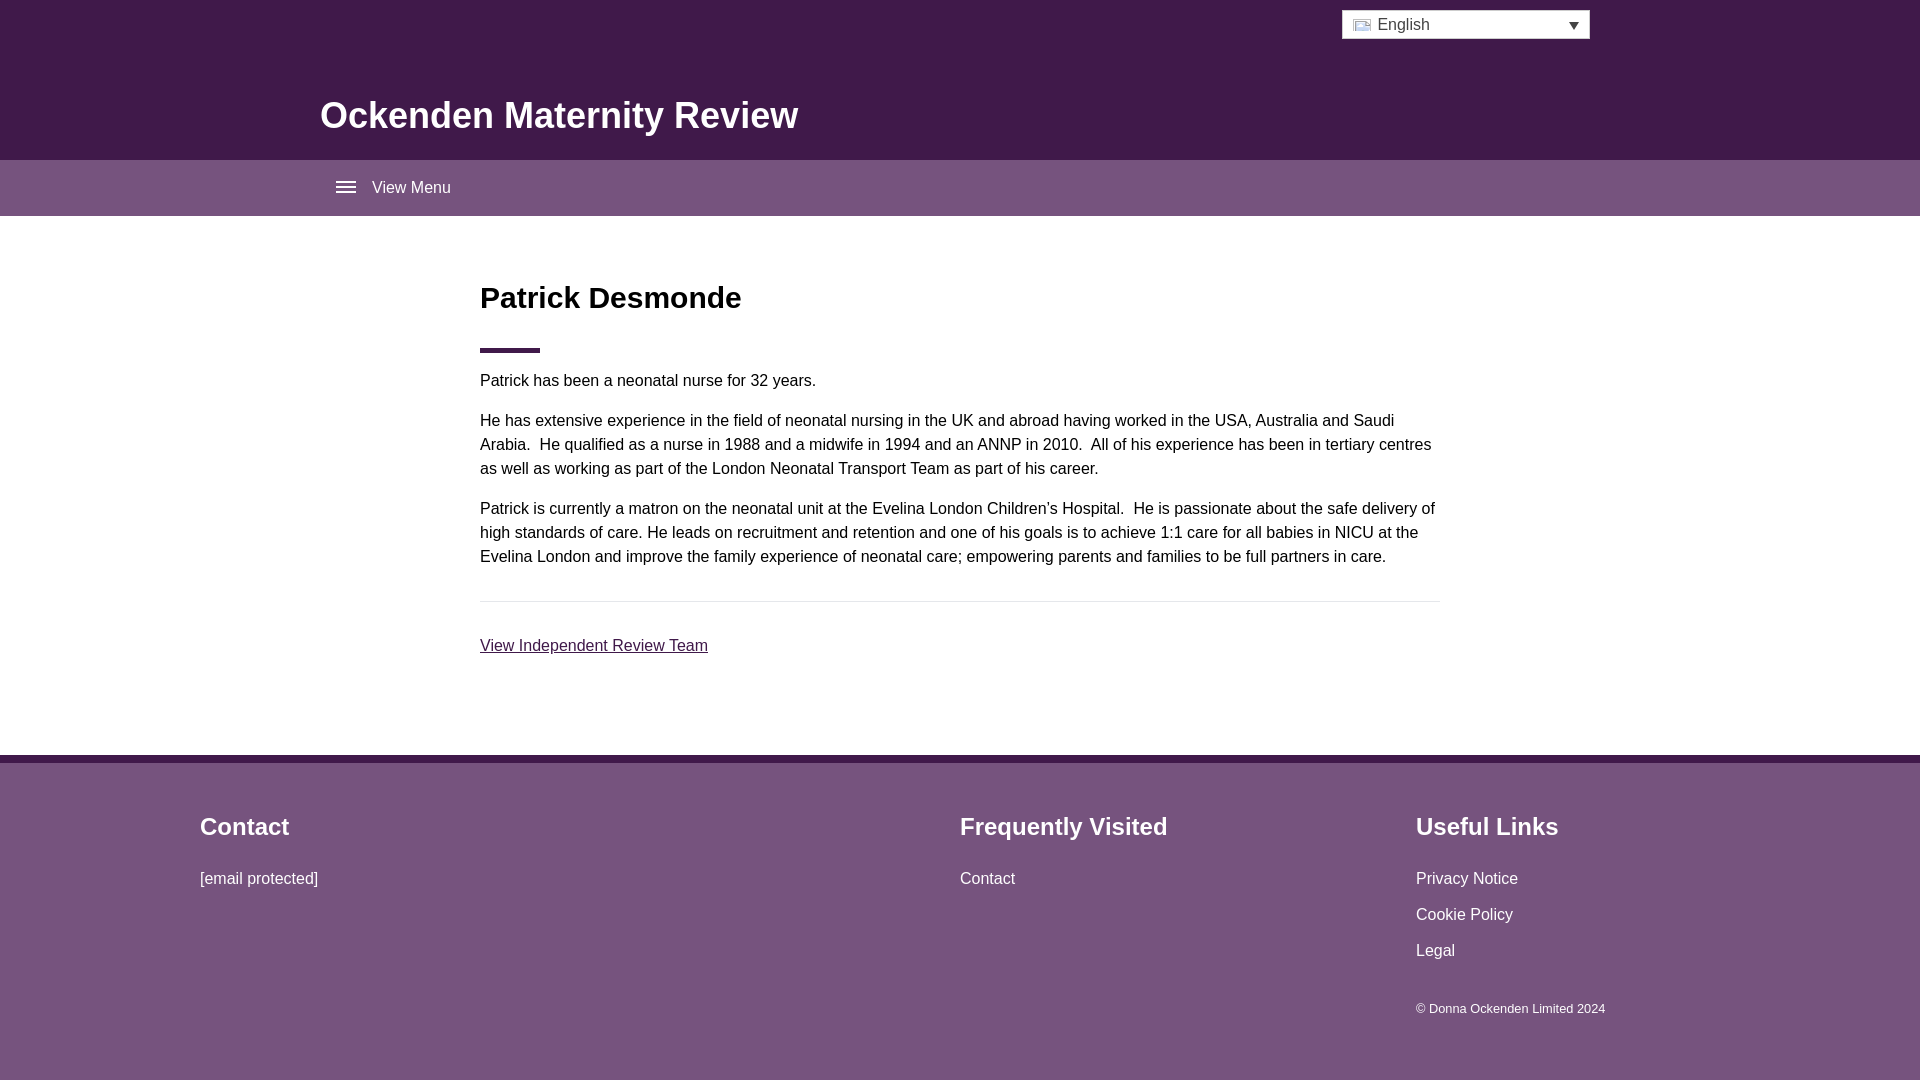 The image size is (1920, 1080). What do you see at coordinates (988, 878) in the screenshot?
I see `Contact` at bounding box center [988, 878].